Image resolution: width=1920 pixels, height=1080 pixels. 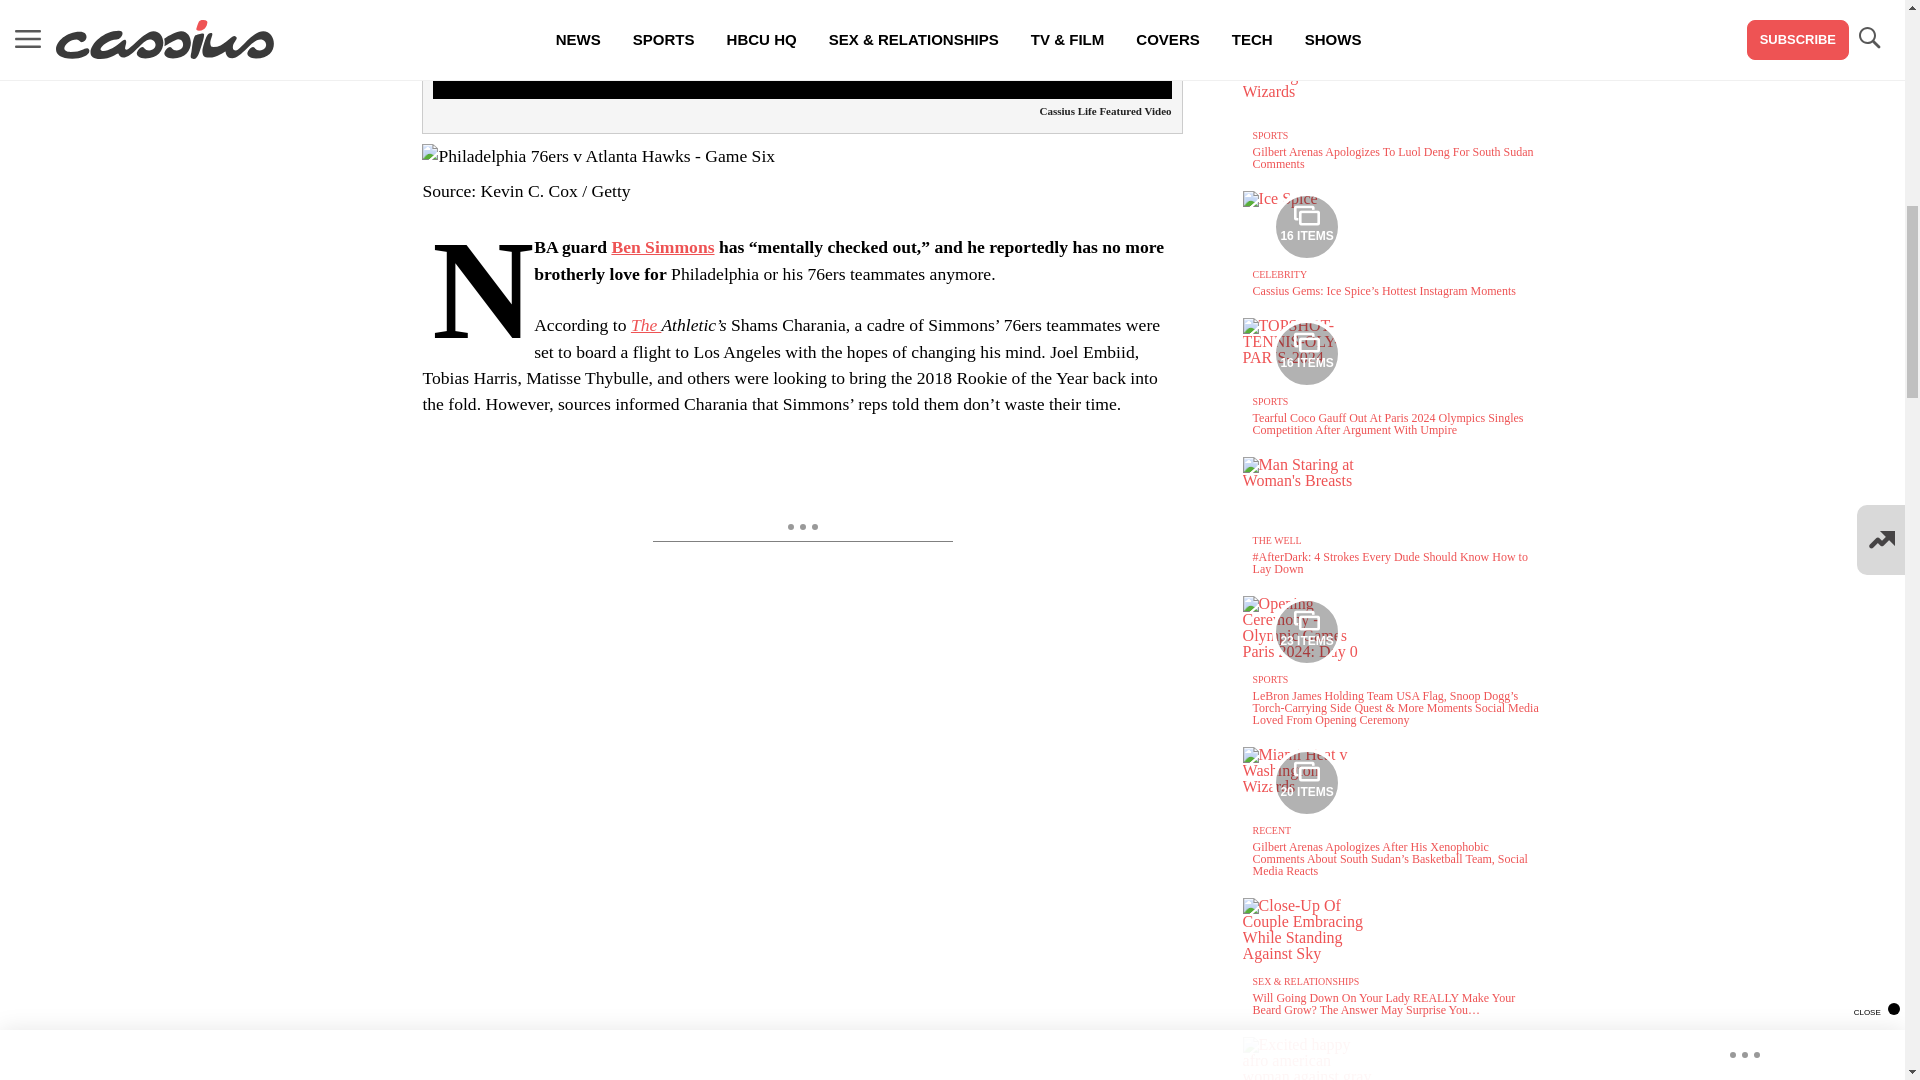 What do you see at coordinates (646, 324) in the screenshot?
I see `The` at bounding box center [646, 324].